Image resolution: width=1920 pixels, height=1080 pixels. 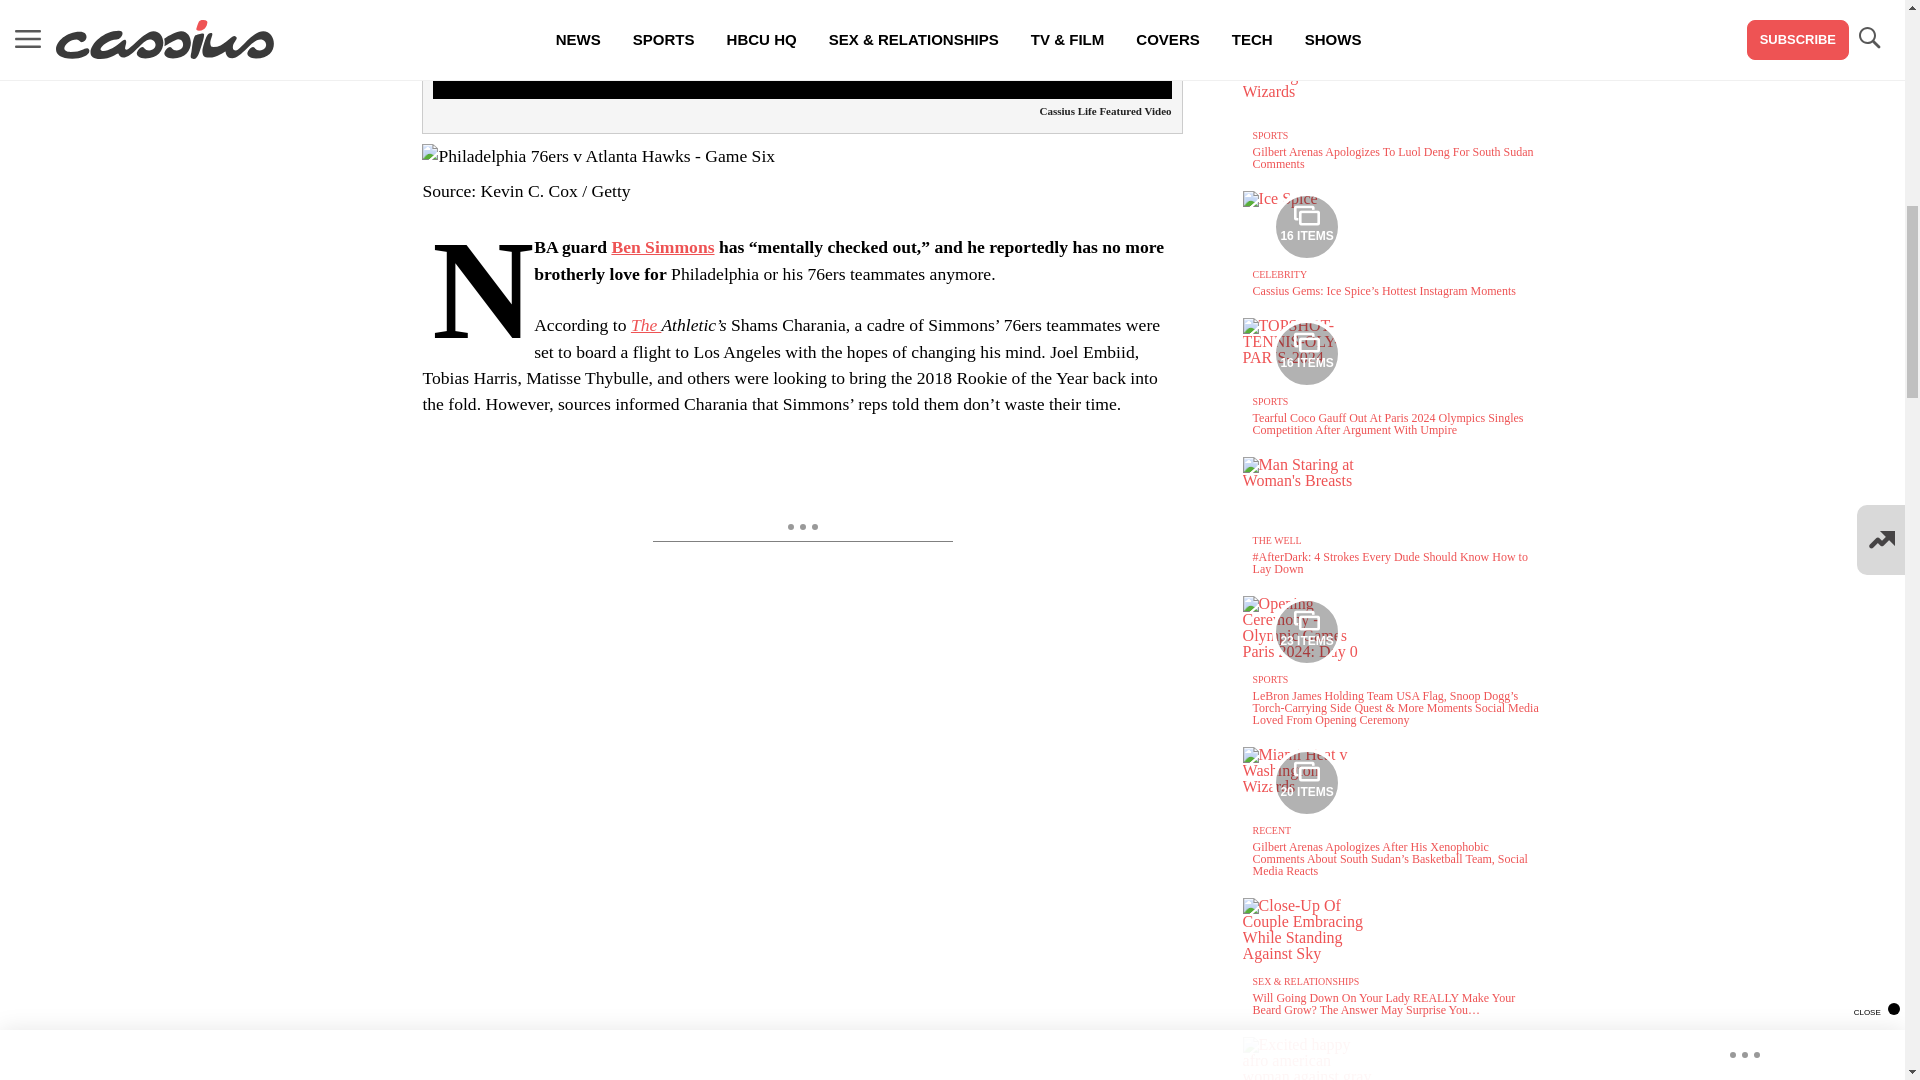 What do you see at coordinates (646, 324) in the screenshot?
I see `The` at bounding box center [646, 324].